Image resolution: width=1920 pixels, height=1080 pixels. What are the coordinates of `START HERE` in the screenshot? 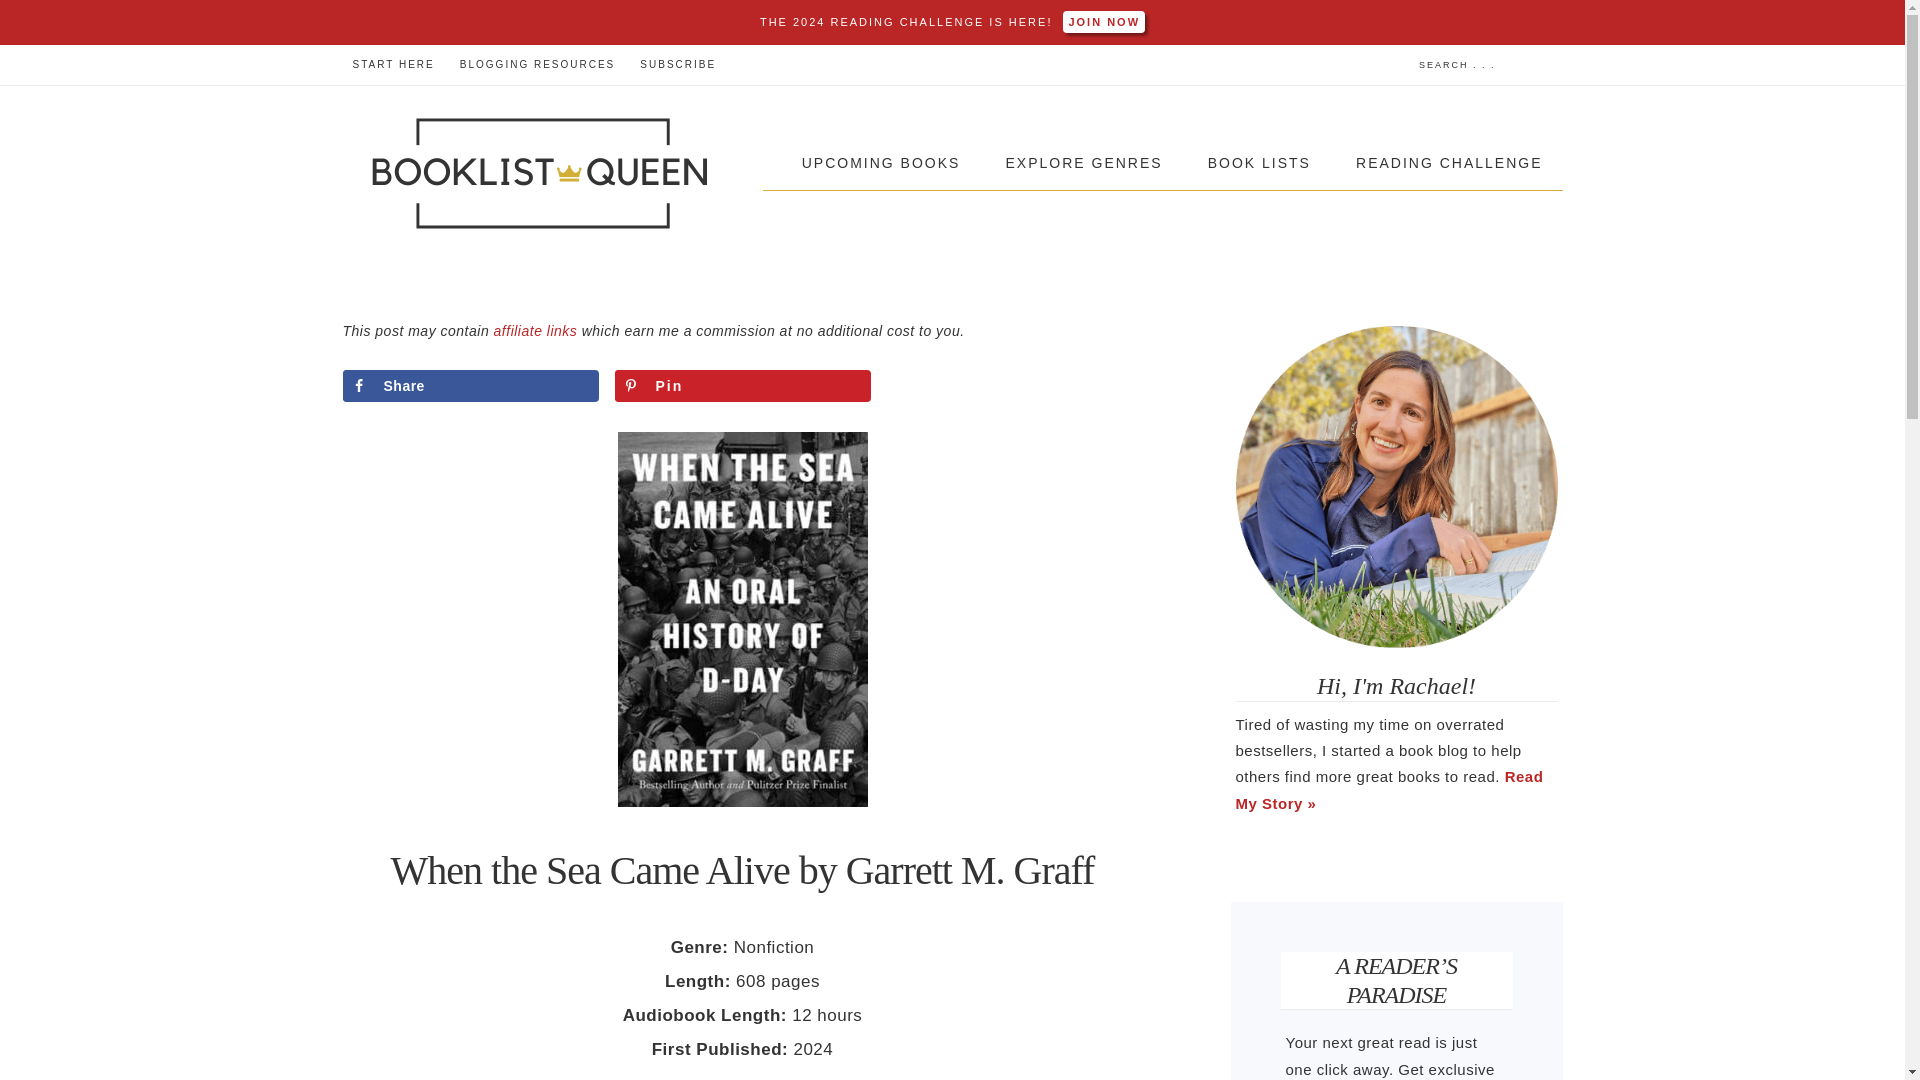 It's located at (392, 65).